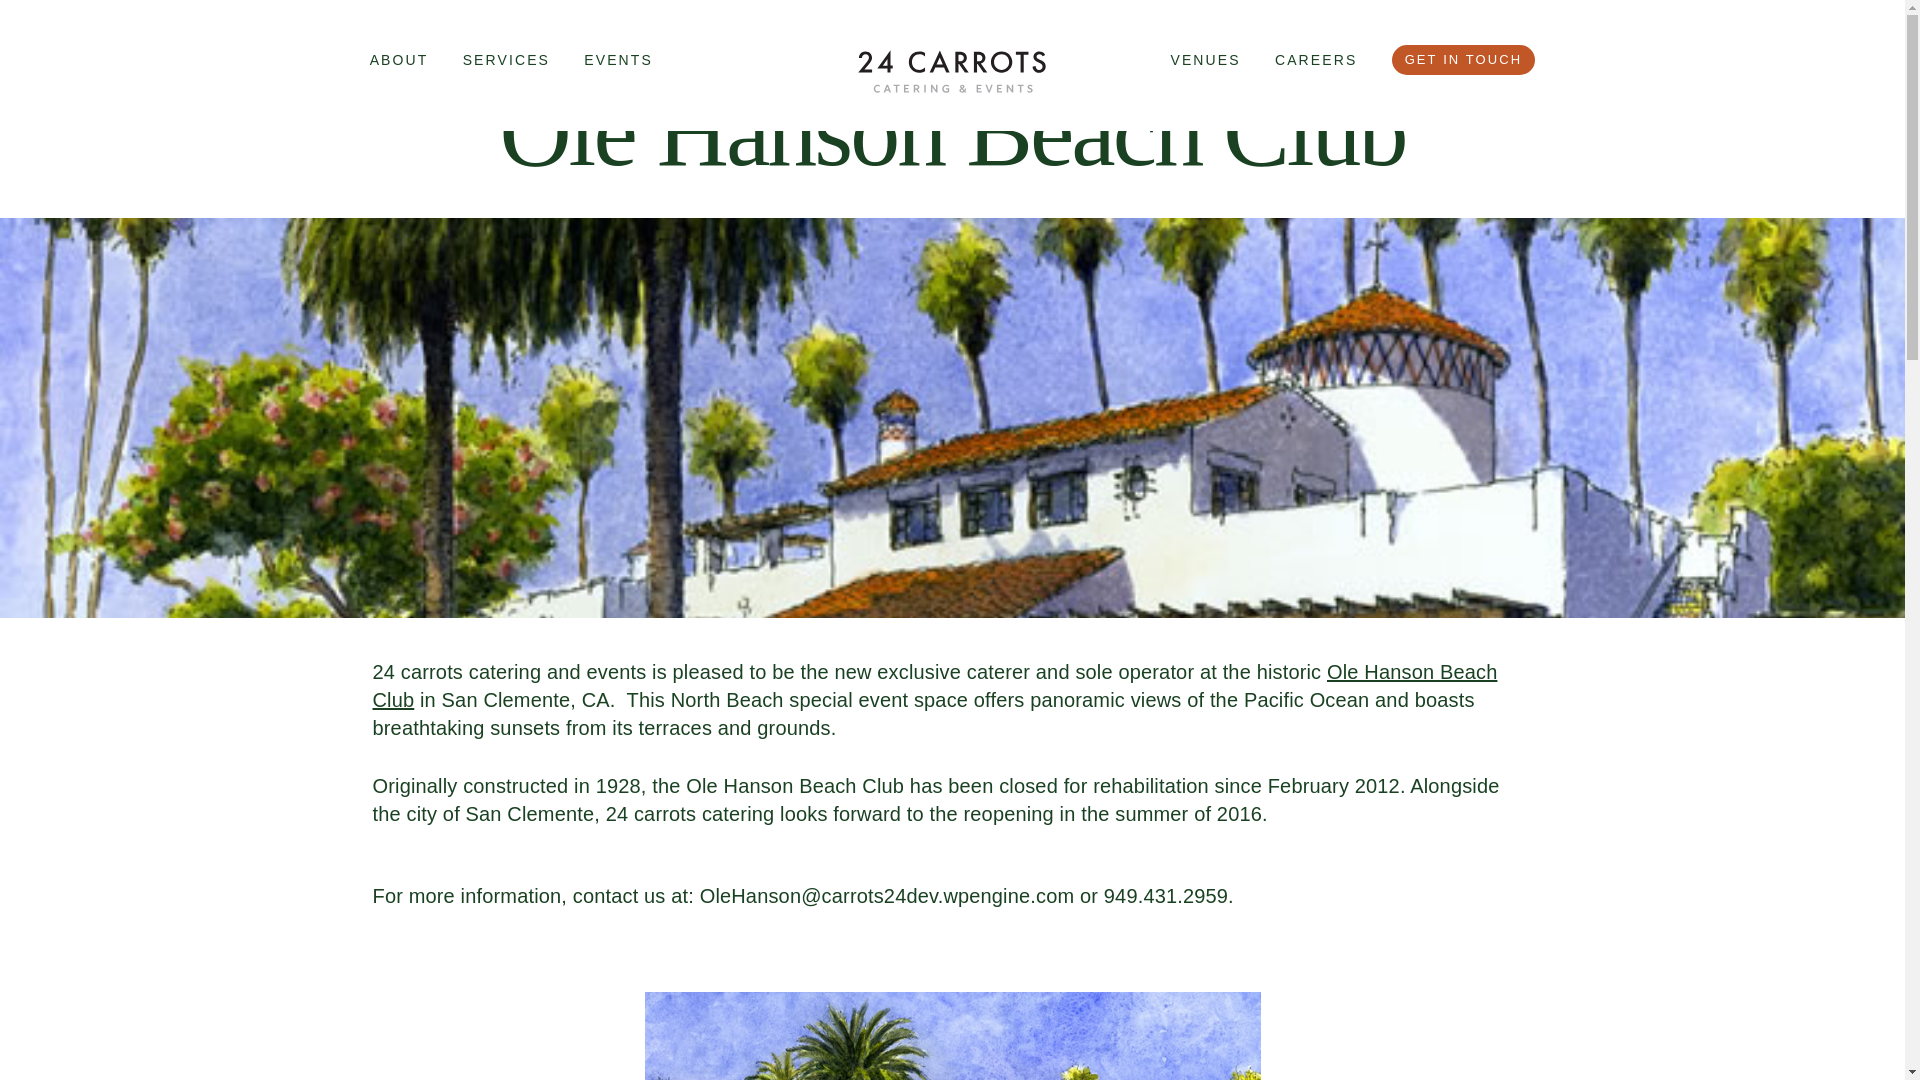  I want to click on CAREERS, so click(1316, 60).